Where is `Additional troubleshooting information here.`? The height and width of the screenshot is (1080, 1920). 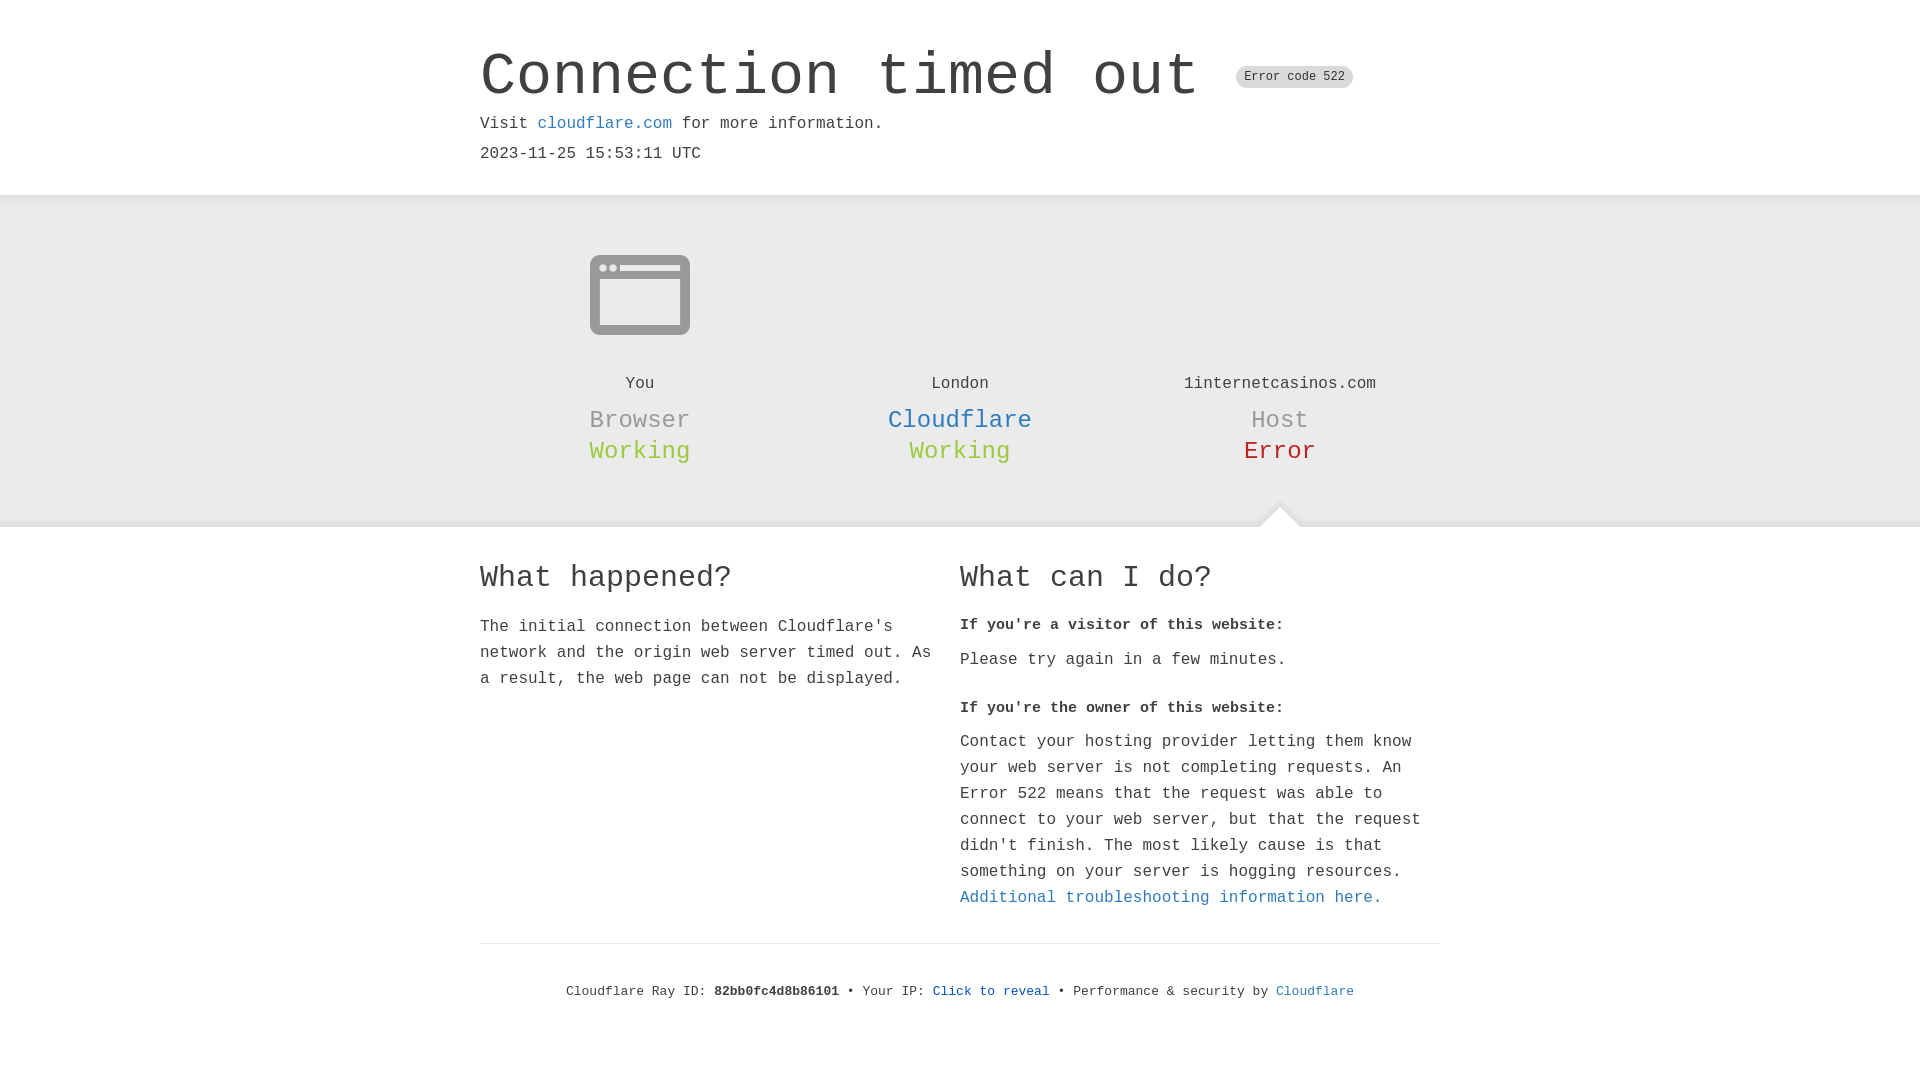 Additional troubleshooting information here. is located at coordinates (1171, 898).